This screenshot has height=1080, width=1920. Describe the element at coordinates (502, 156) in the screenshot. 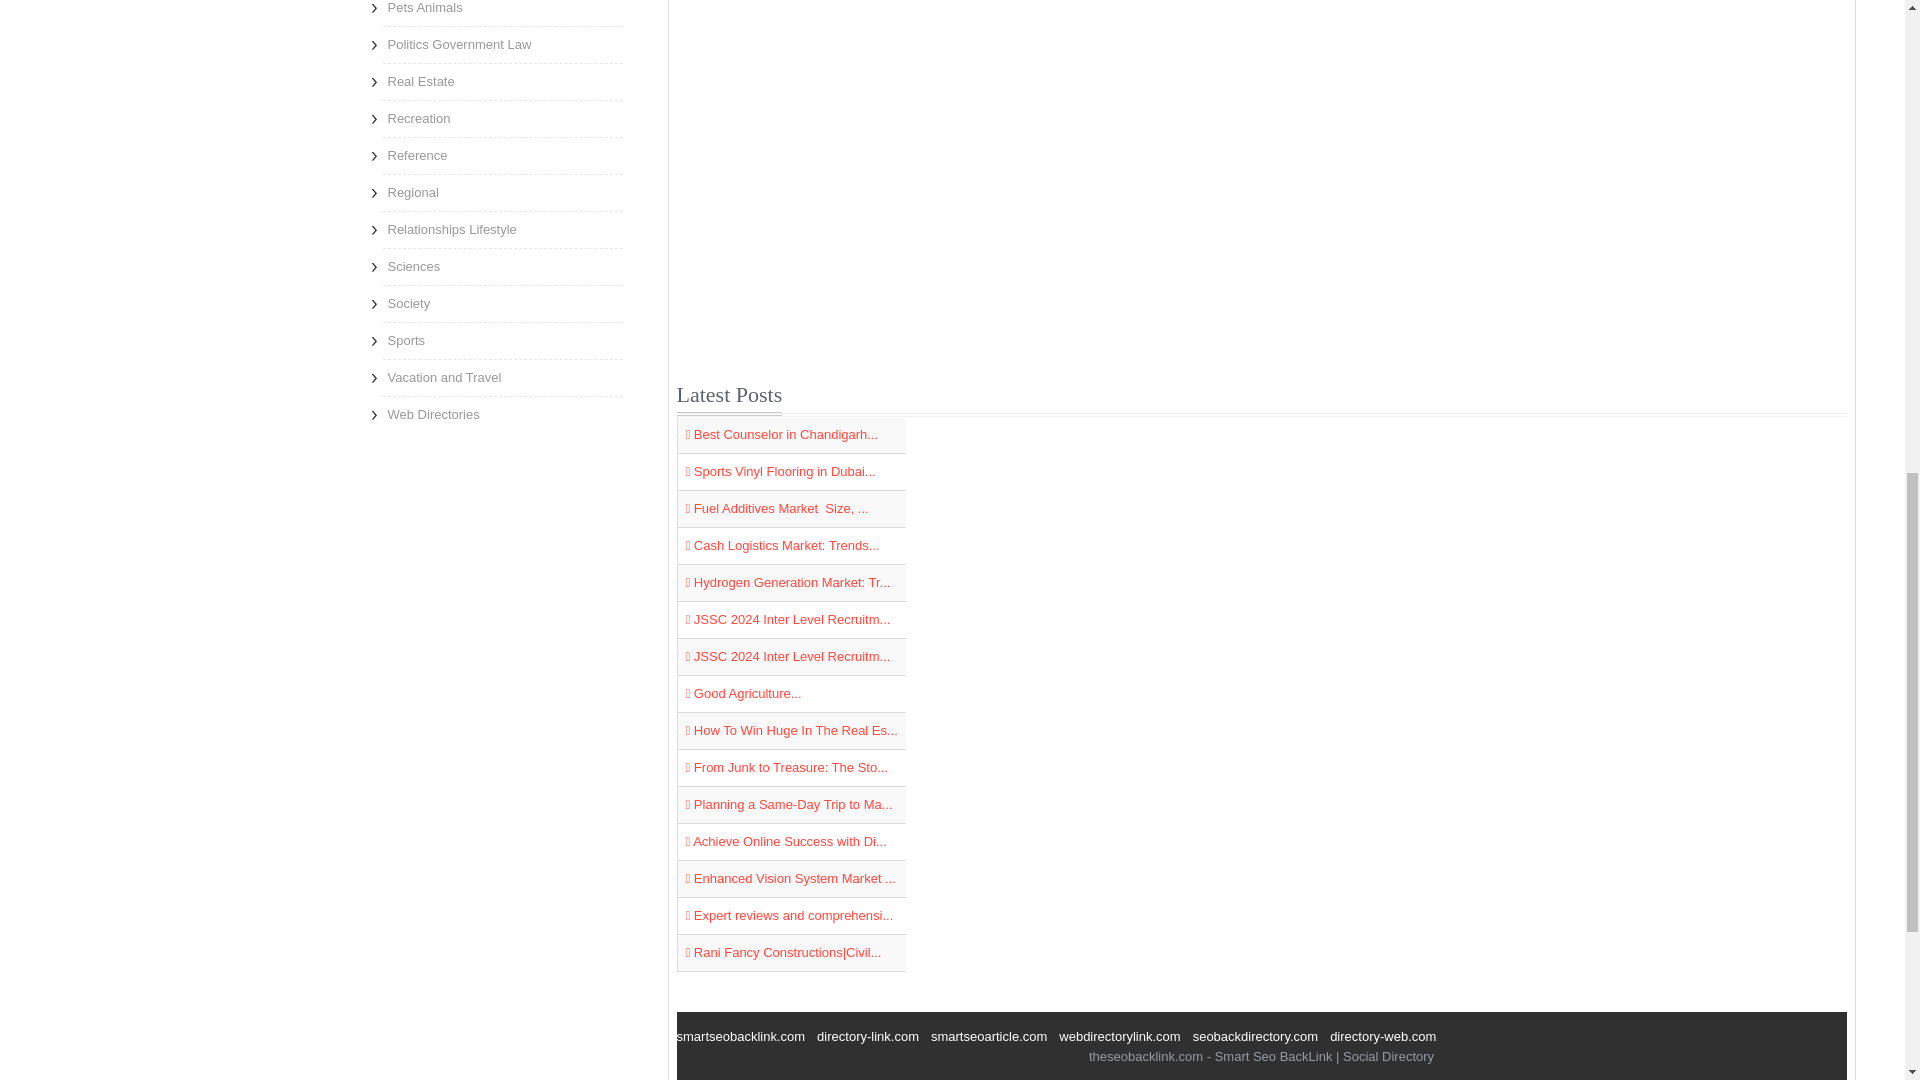

I see `Reference` at that location.